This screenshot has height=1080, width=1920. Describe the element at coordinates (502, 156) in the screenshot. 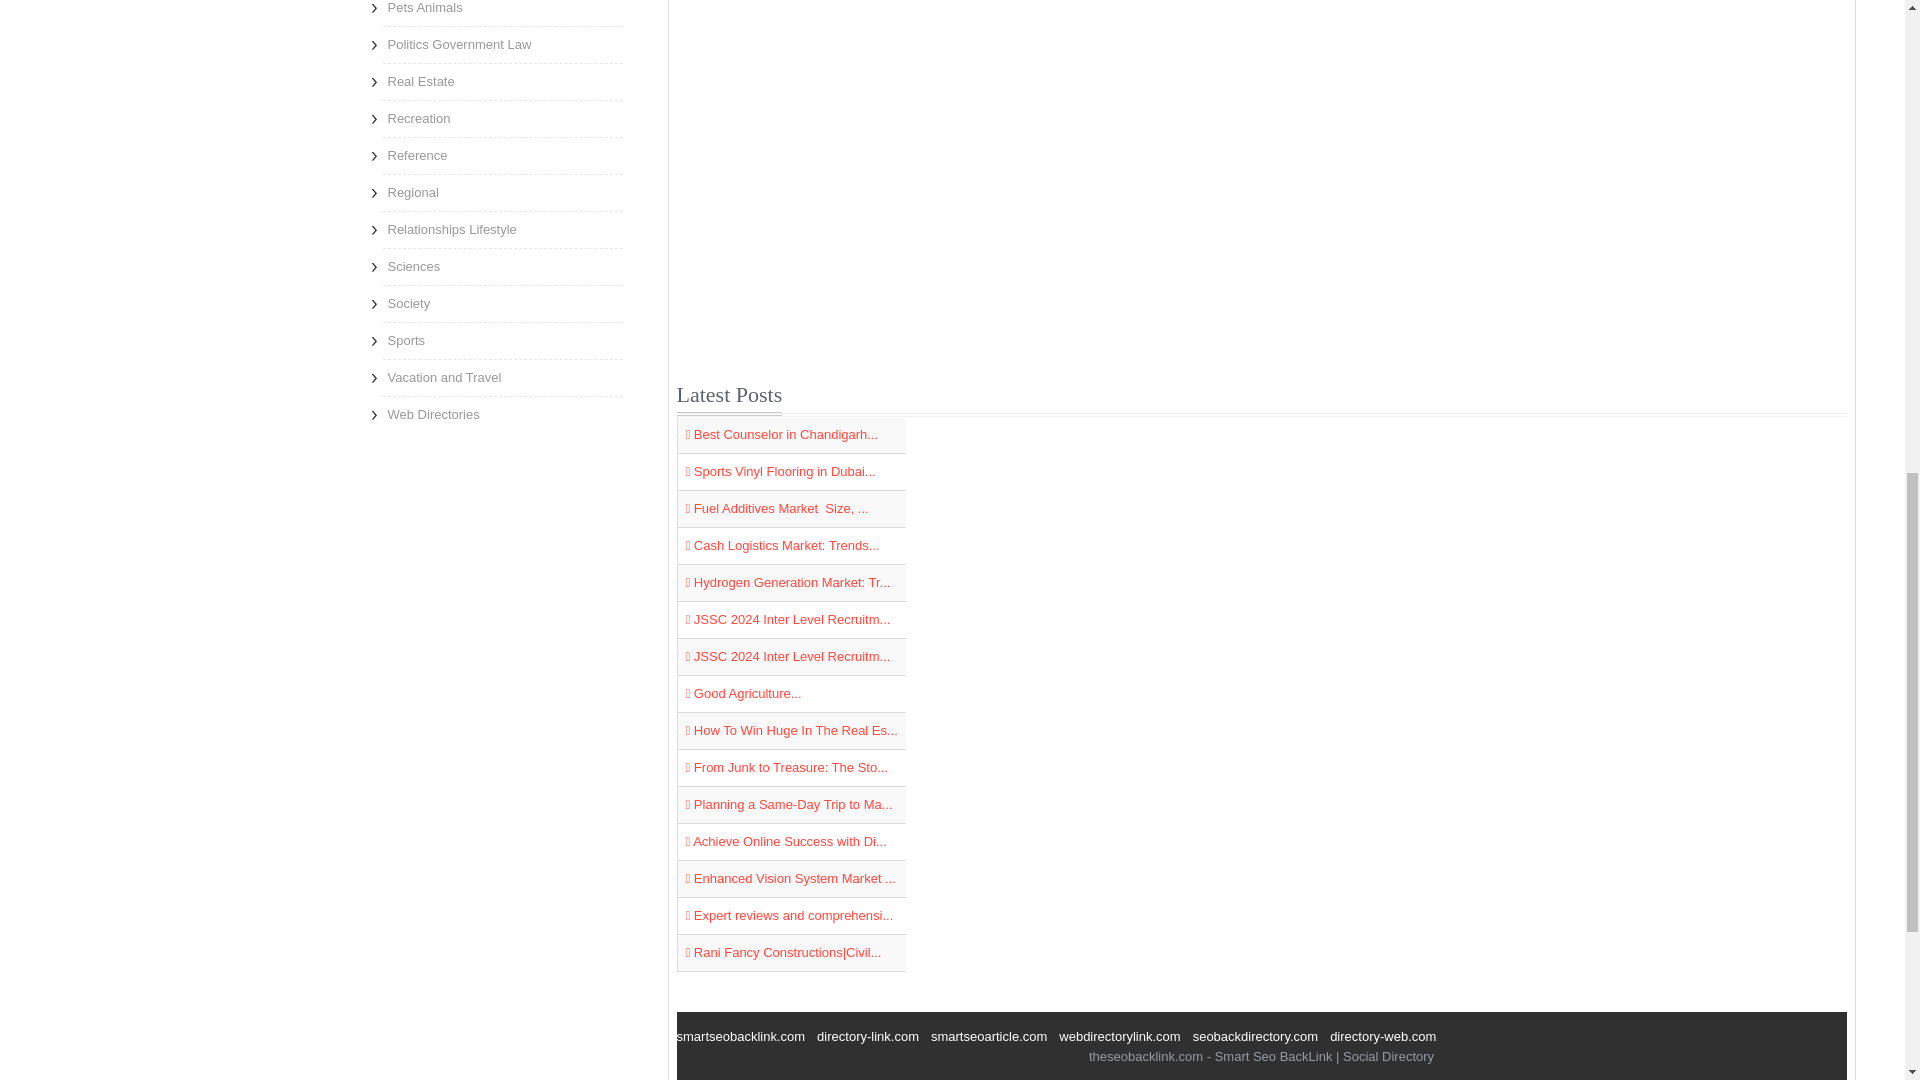

I see `Reference` at that location.